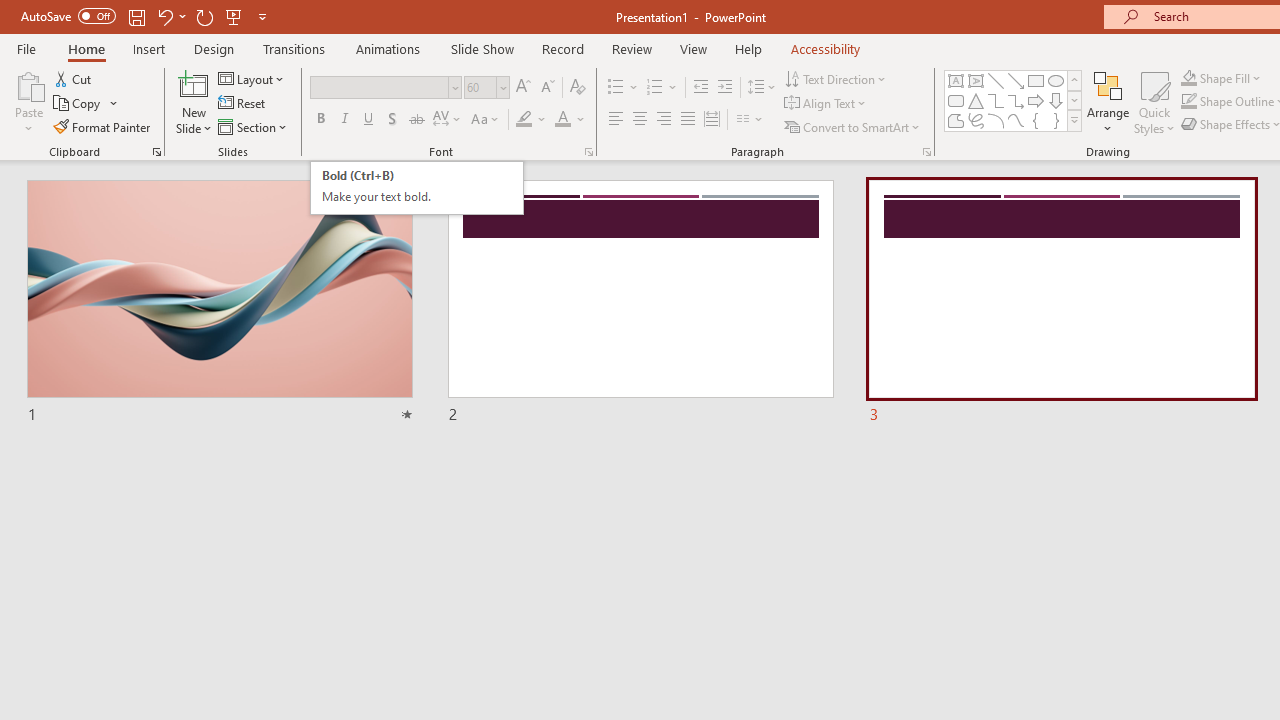 The width and height of the screenshot is (1280, 720). What do you see at coordinates (663, 120) in the screenshot?
I see `Align Right` at bounding box center [663, 120].